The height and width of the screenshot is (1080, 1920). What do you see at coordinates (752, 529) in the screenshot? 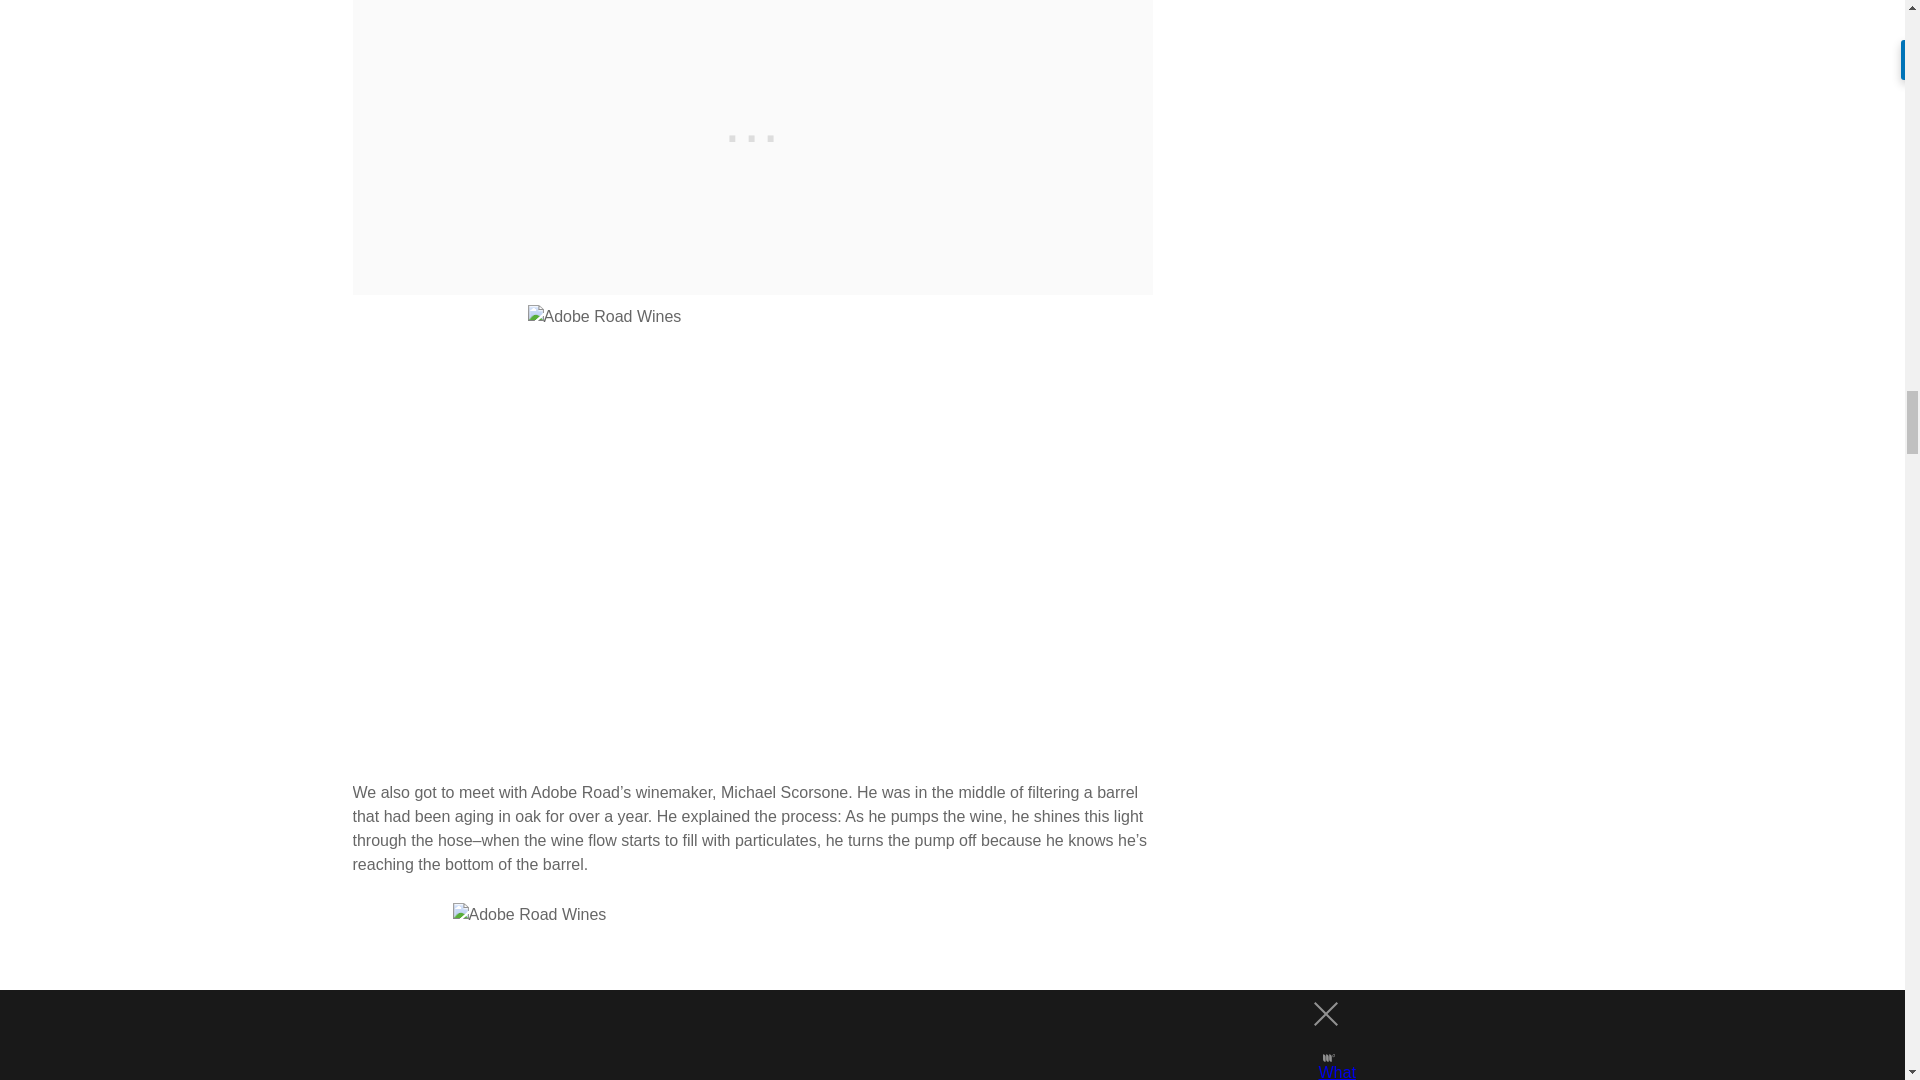
I see `Adobe Road Wines` at bounding box center [752, 529].